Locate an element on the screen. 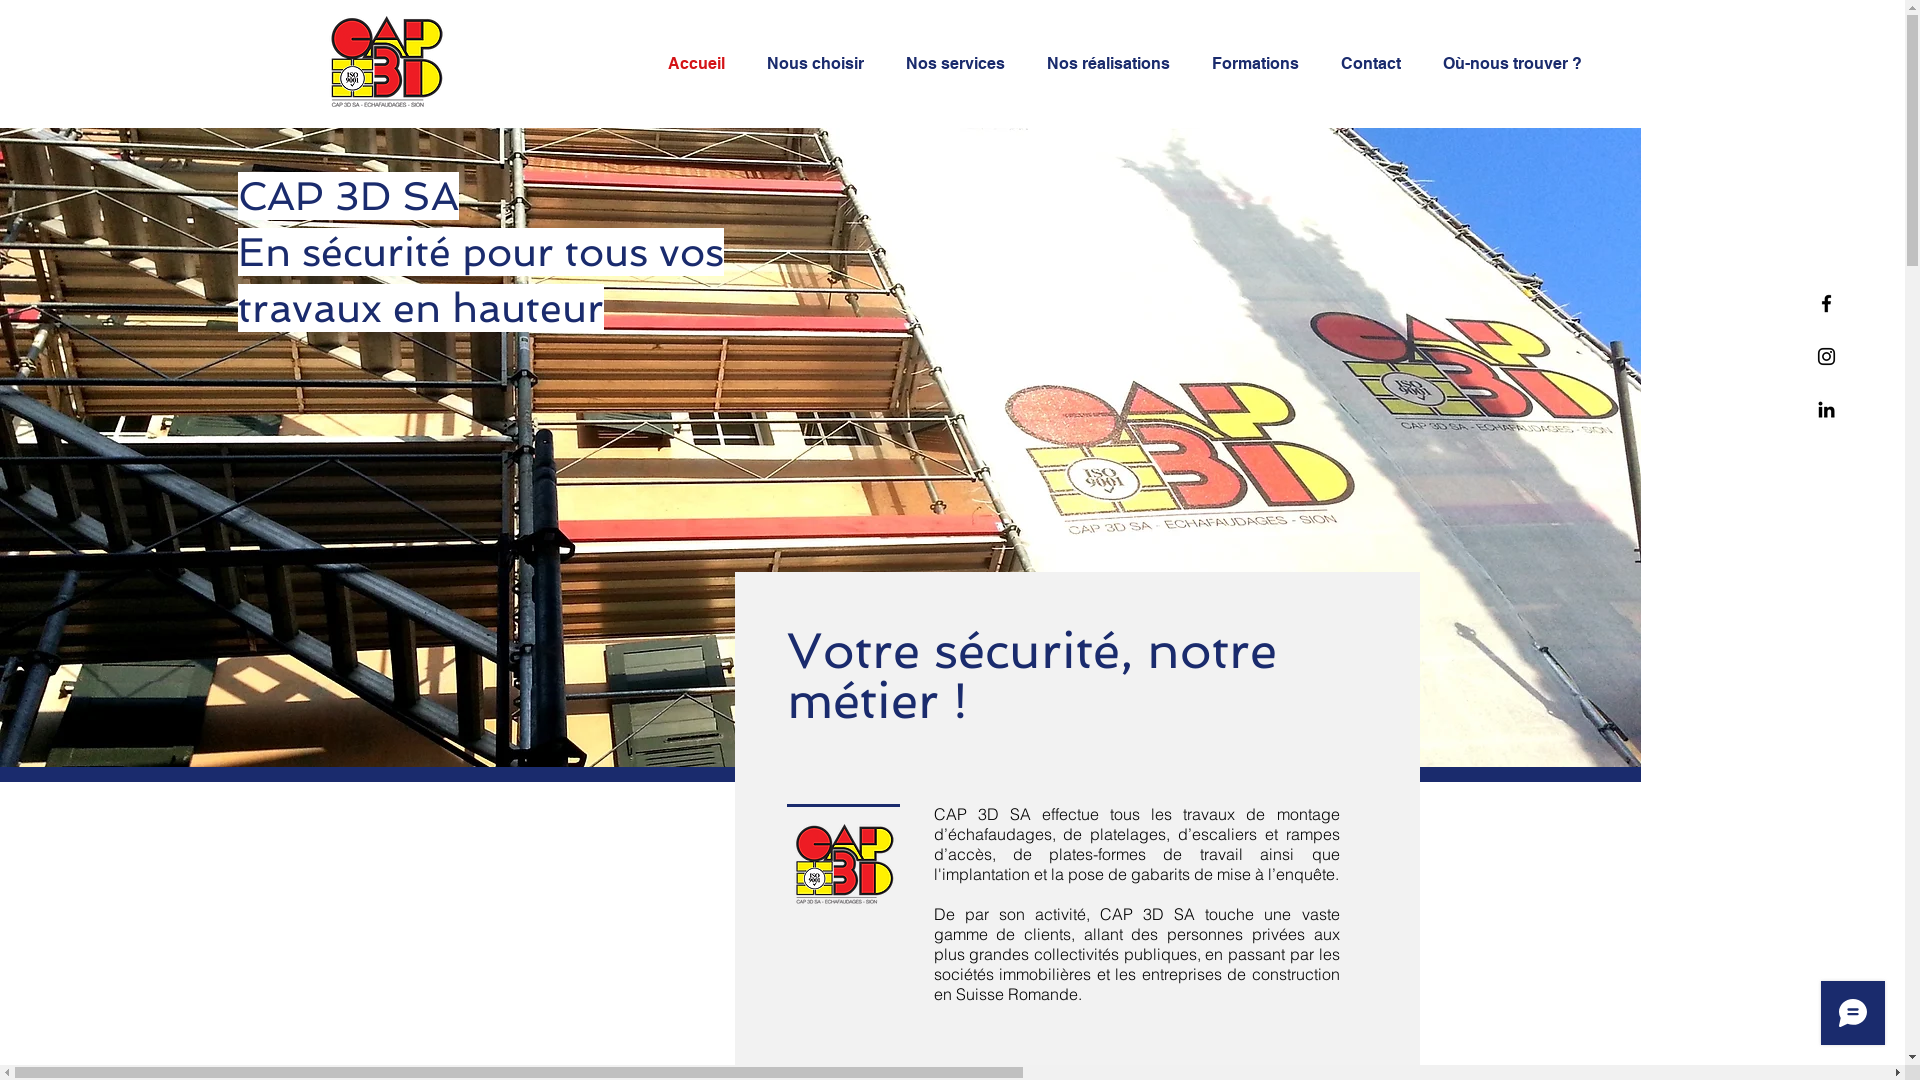 This screenshot has width=1920, height=1080. Contact is located at coordinates (1377, 64).